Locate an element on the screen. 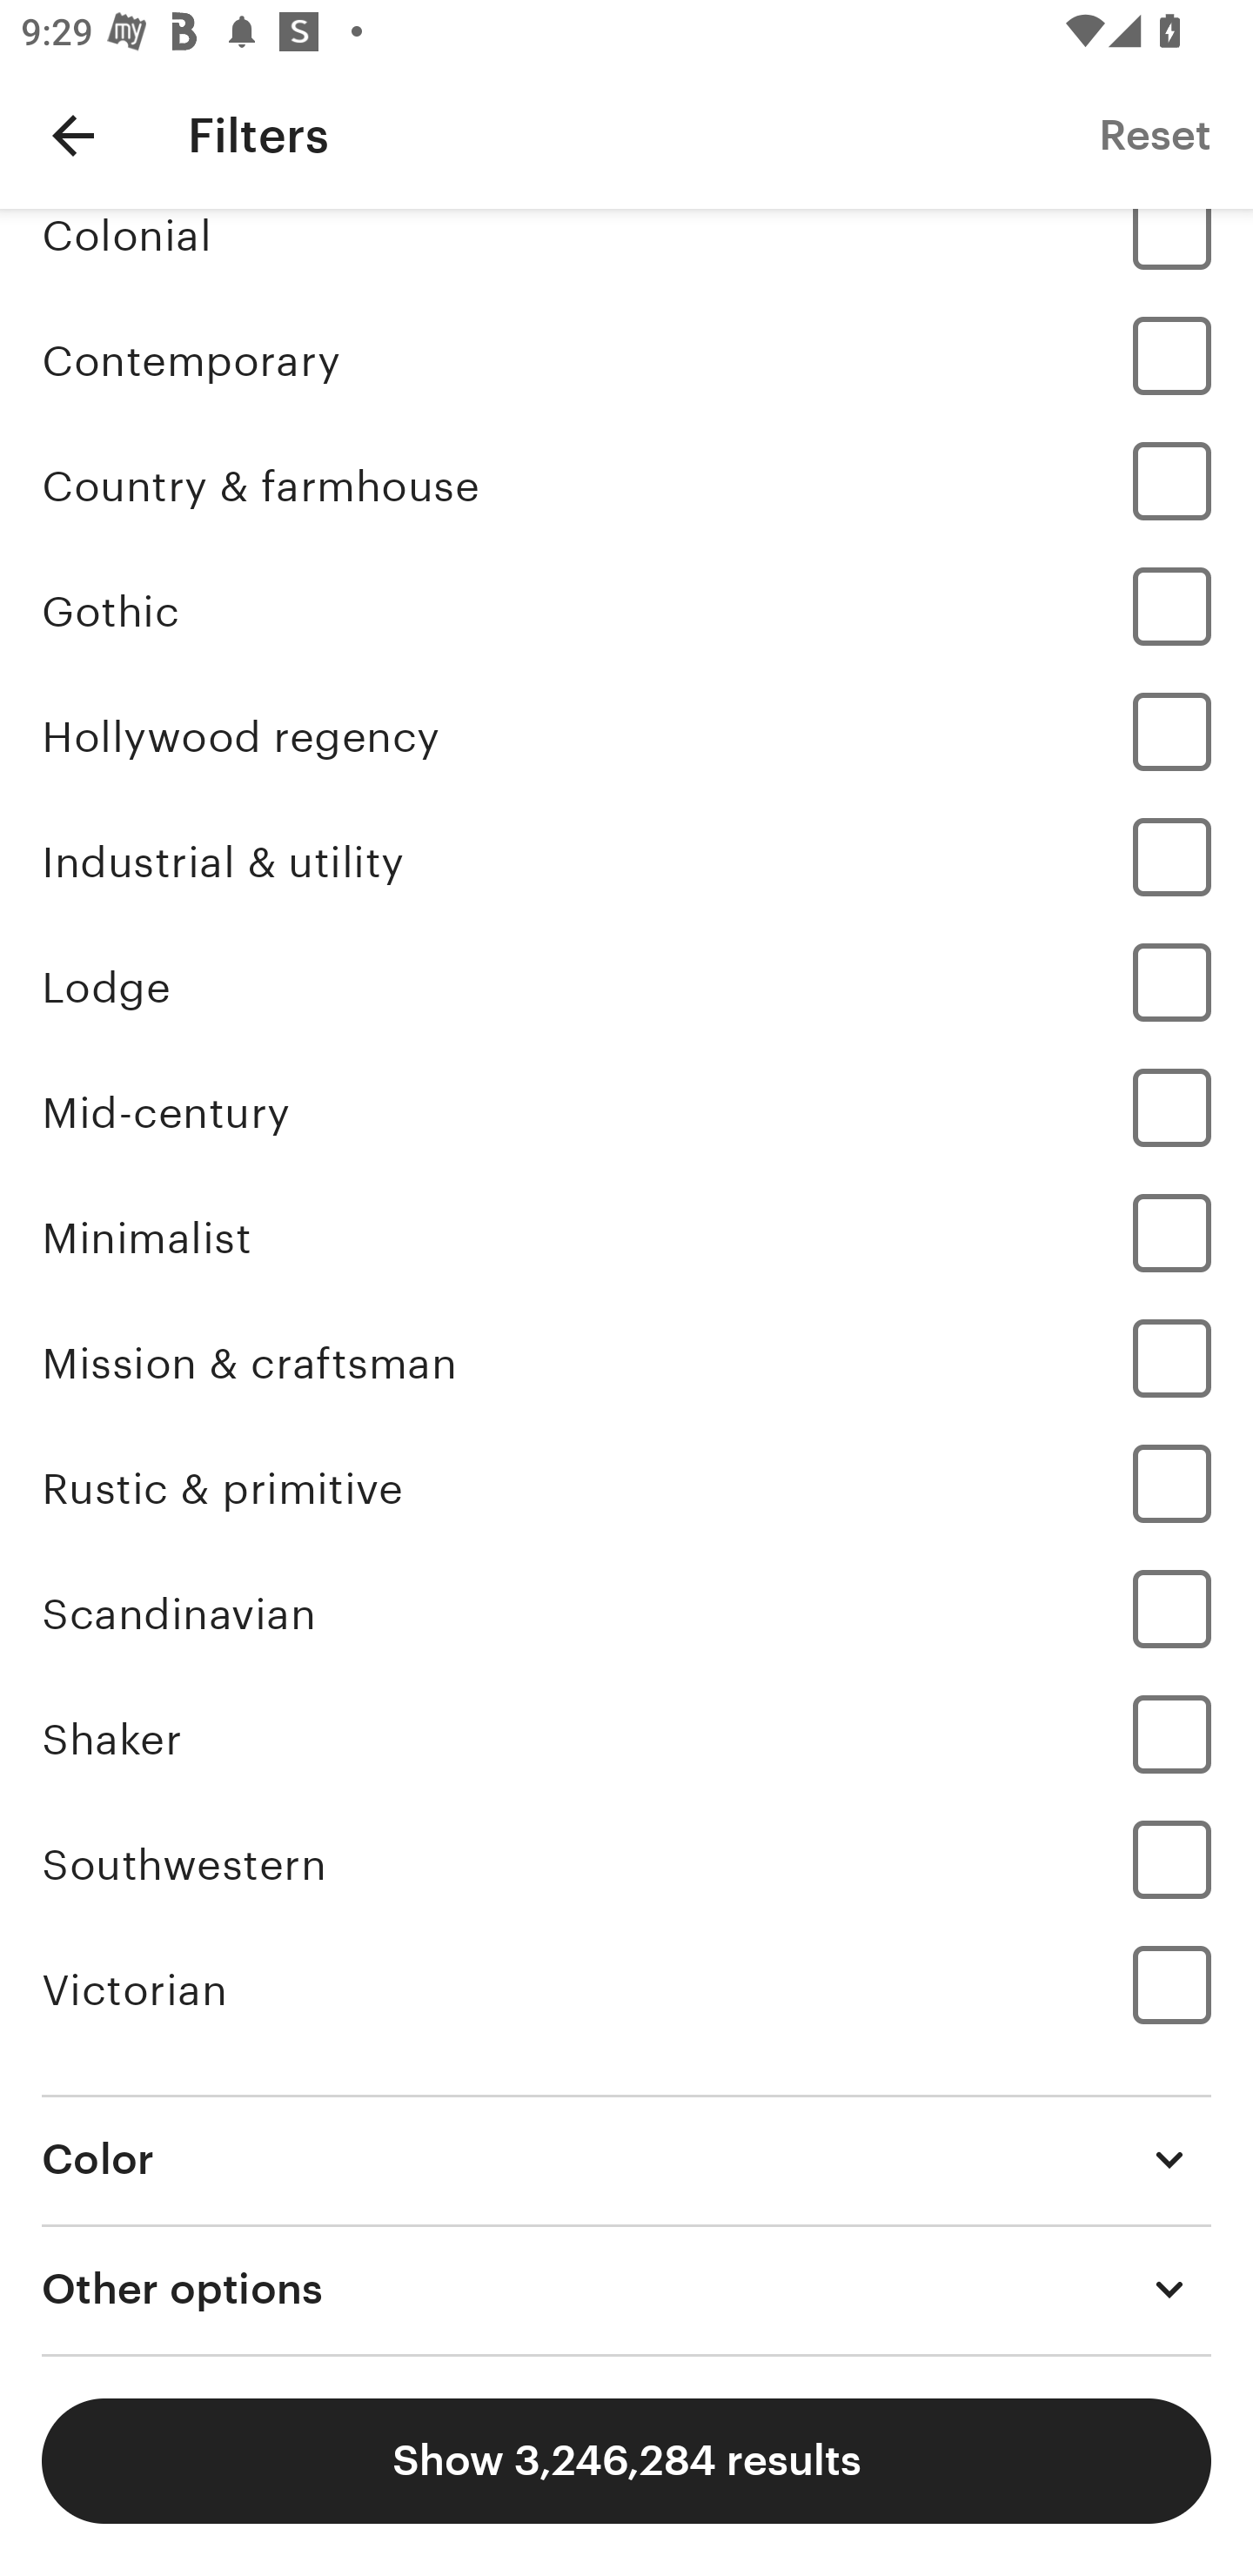  Country & farmhouse is located at coordinates (626, 486).